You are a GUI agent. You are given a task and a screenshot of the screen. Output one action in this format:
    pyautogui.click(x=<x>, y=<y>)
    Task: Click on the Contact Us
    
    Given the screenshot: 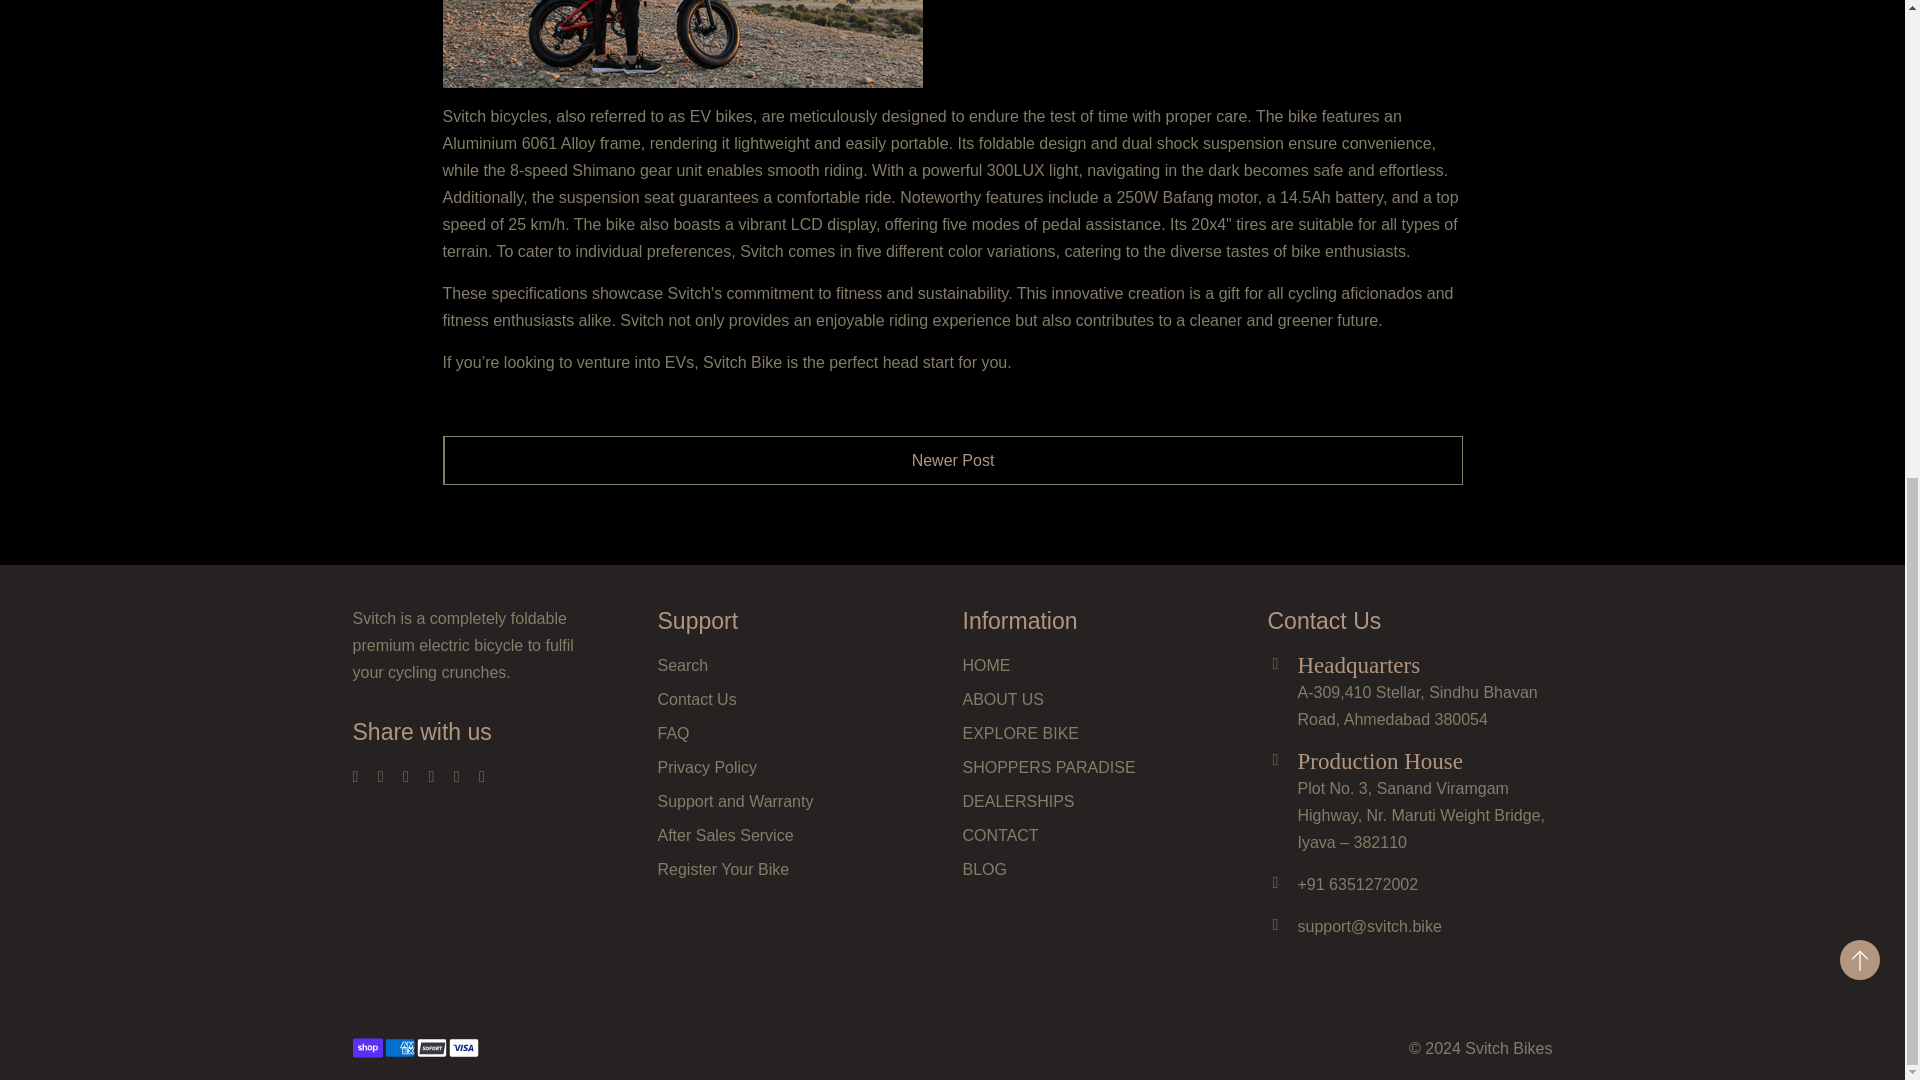 What is the action you would take?
    pyautogui.click(x=698, y=702)
    